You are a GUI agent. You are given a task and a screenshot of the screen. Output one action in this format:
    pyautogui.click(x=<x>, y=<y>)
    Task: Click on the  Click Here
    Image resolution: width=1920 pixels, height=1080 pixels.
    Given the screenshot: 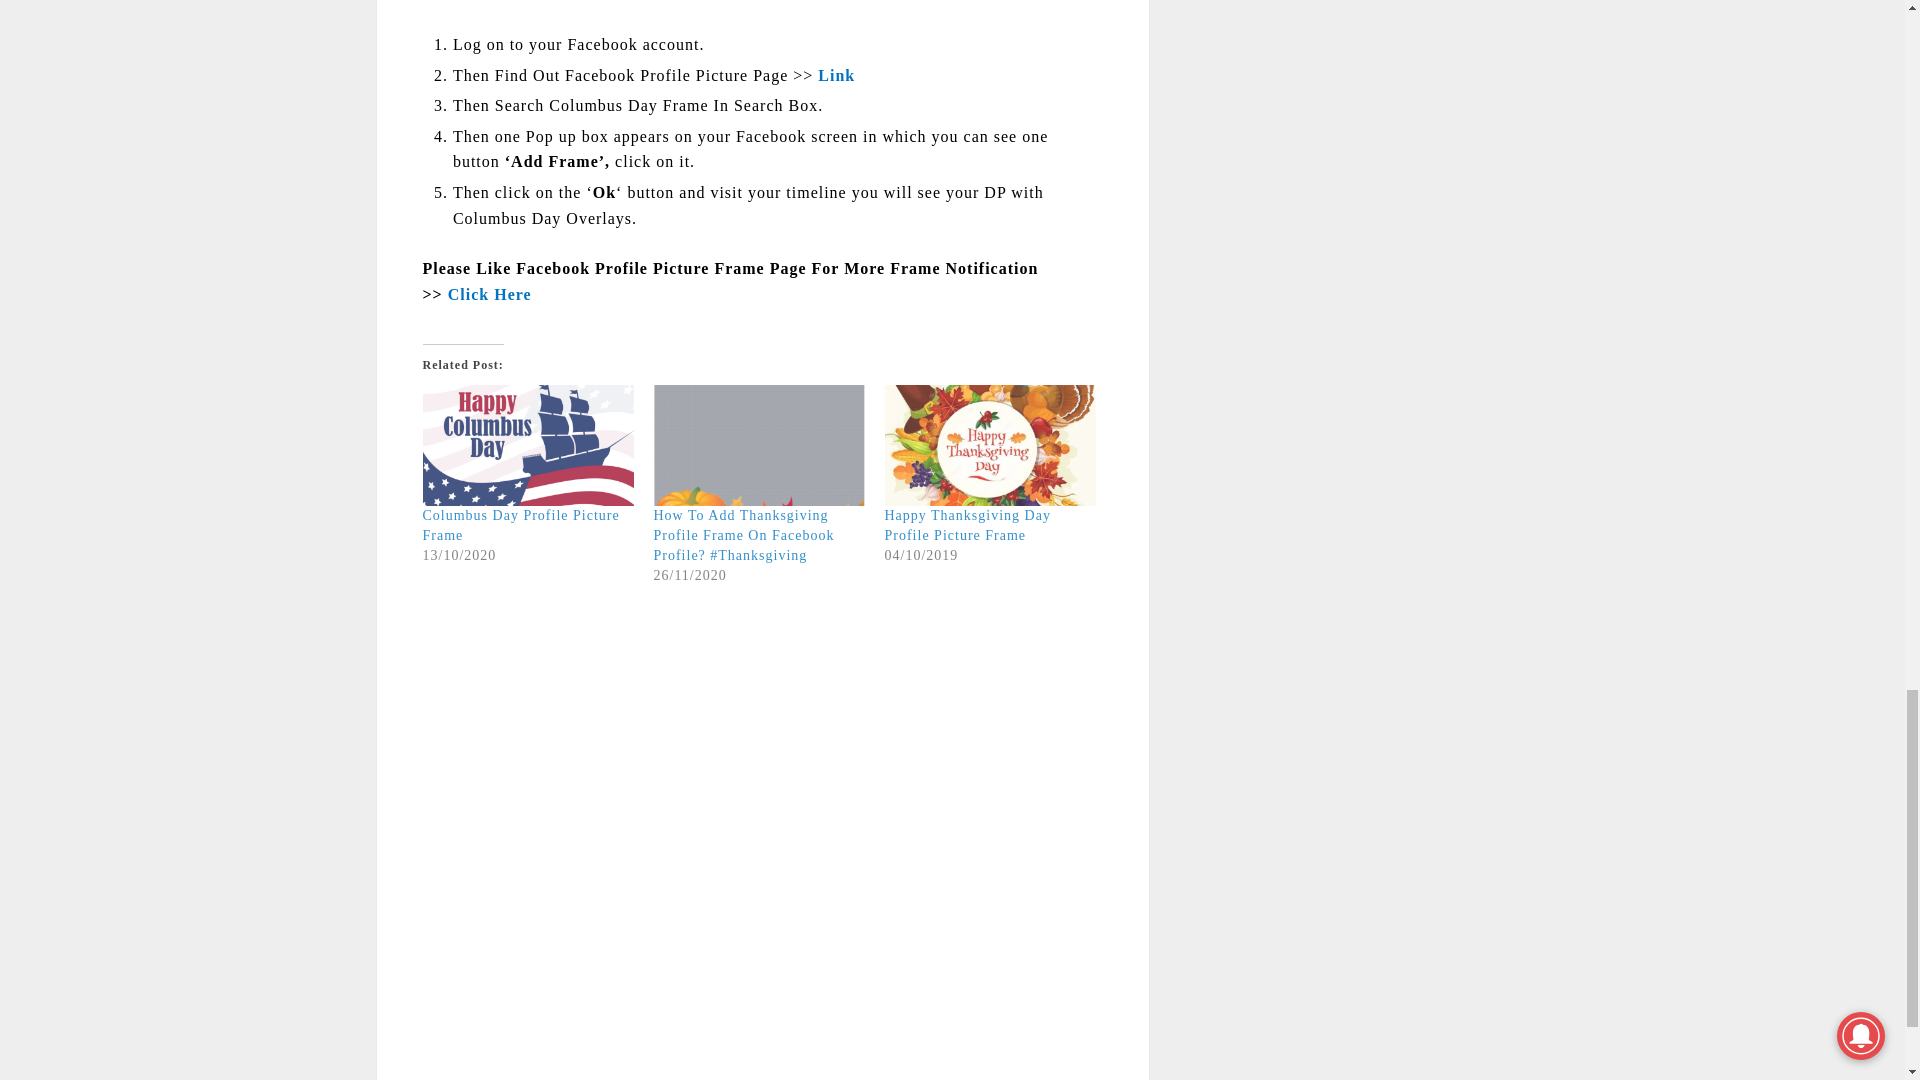 What is the action you would take?
    pyautogui.click(x=487, y=294)
    